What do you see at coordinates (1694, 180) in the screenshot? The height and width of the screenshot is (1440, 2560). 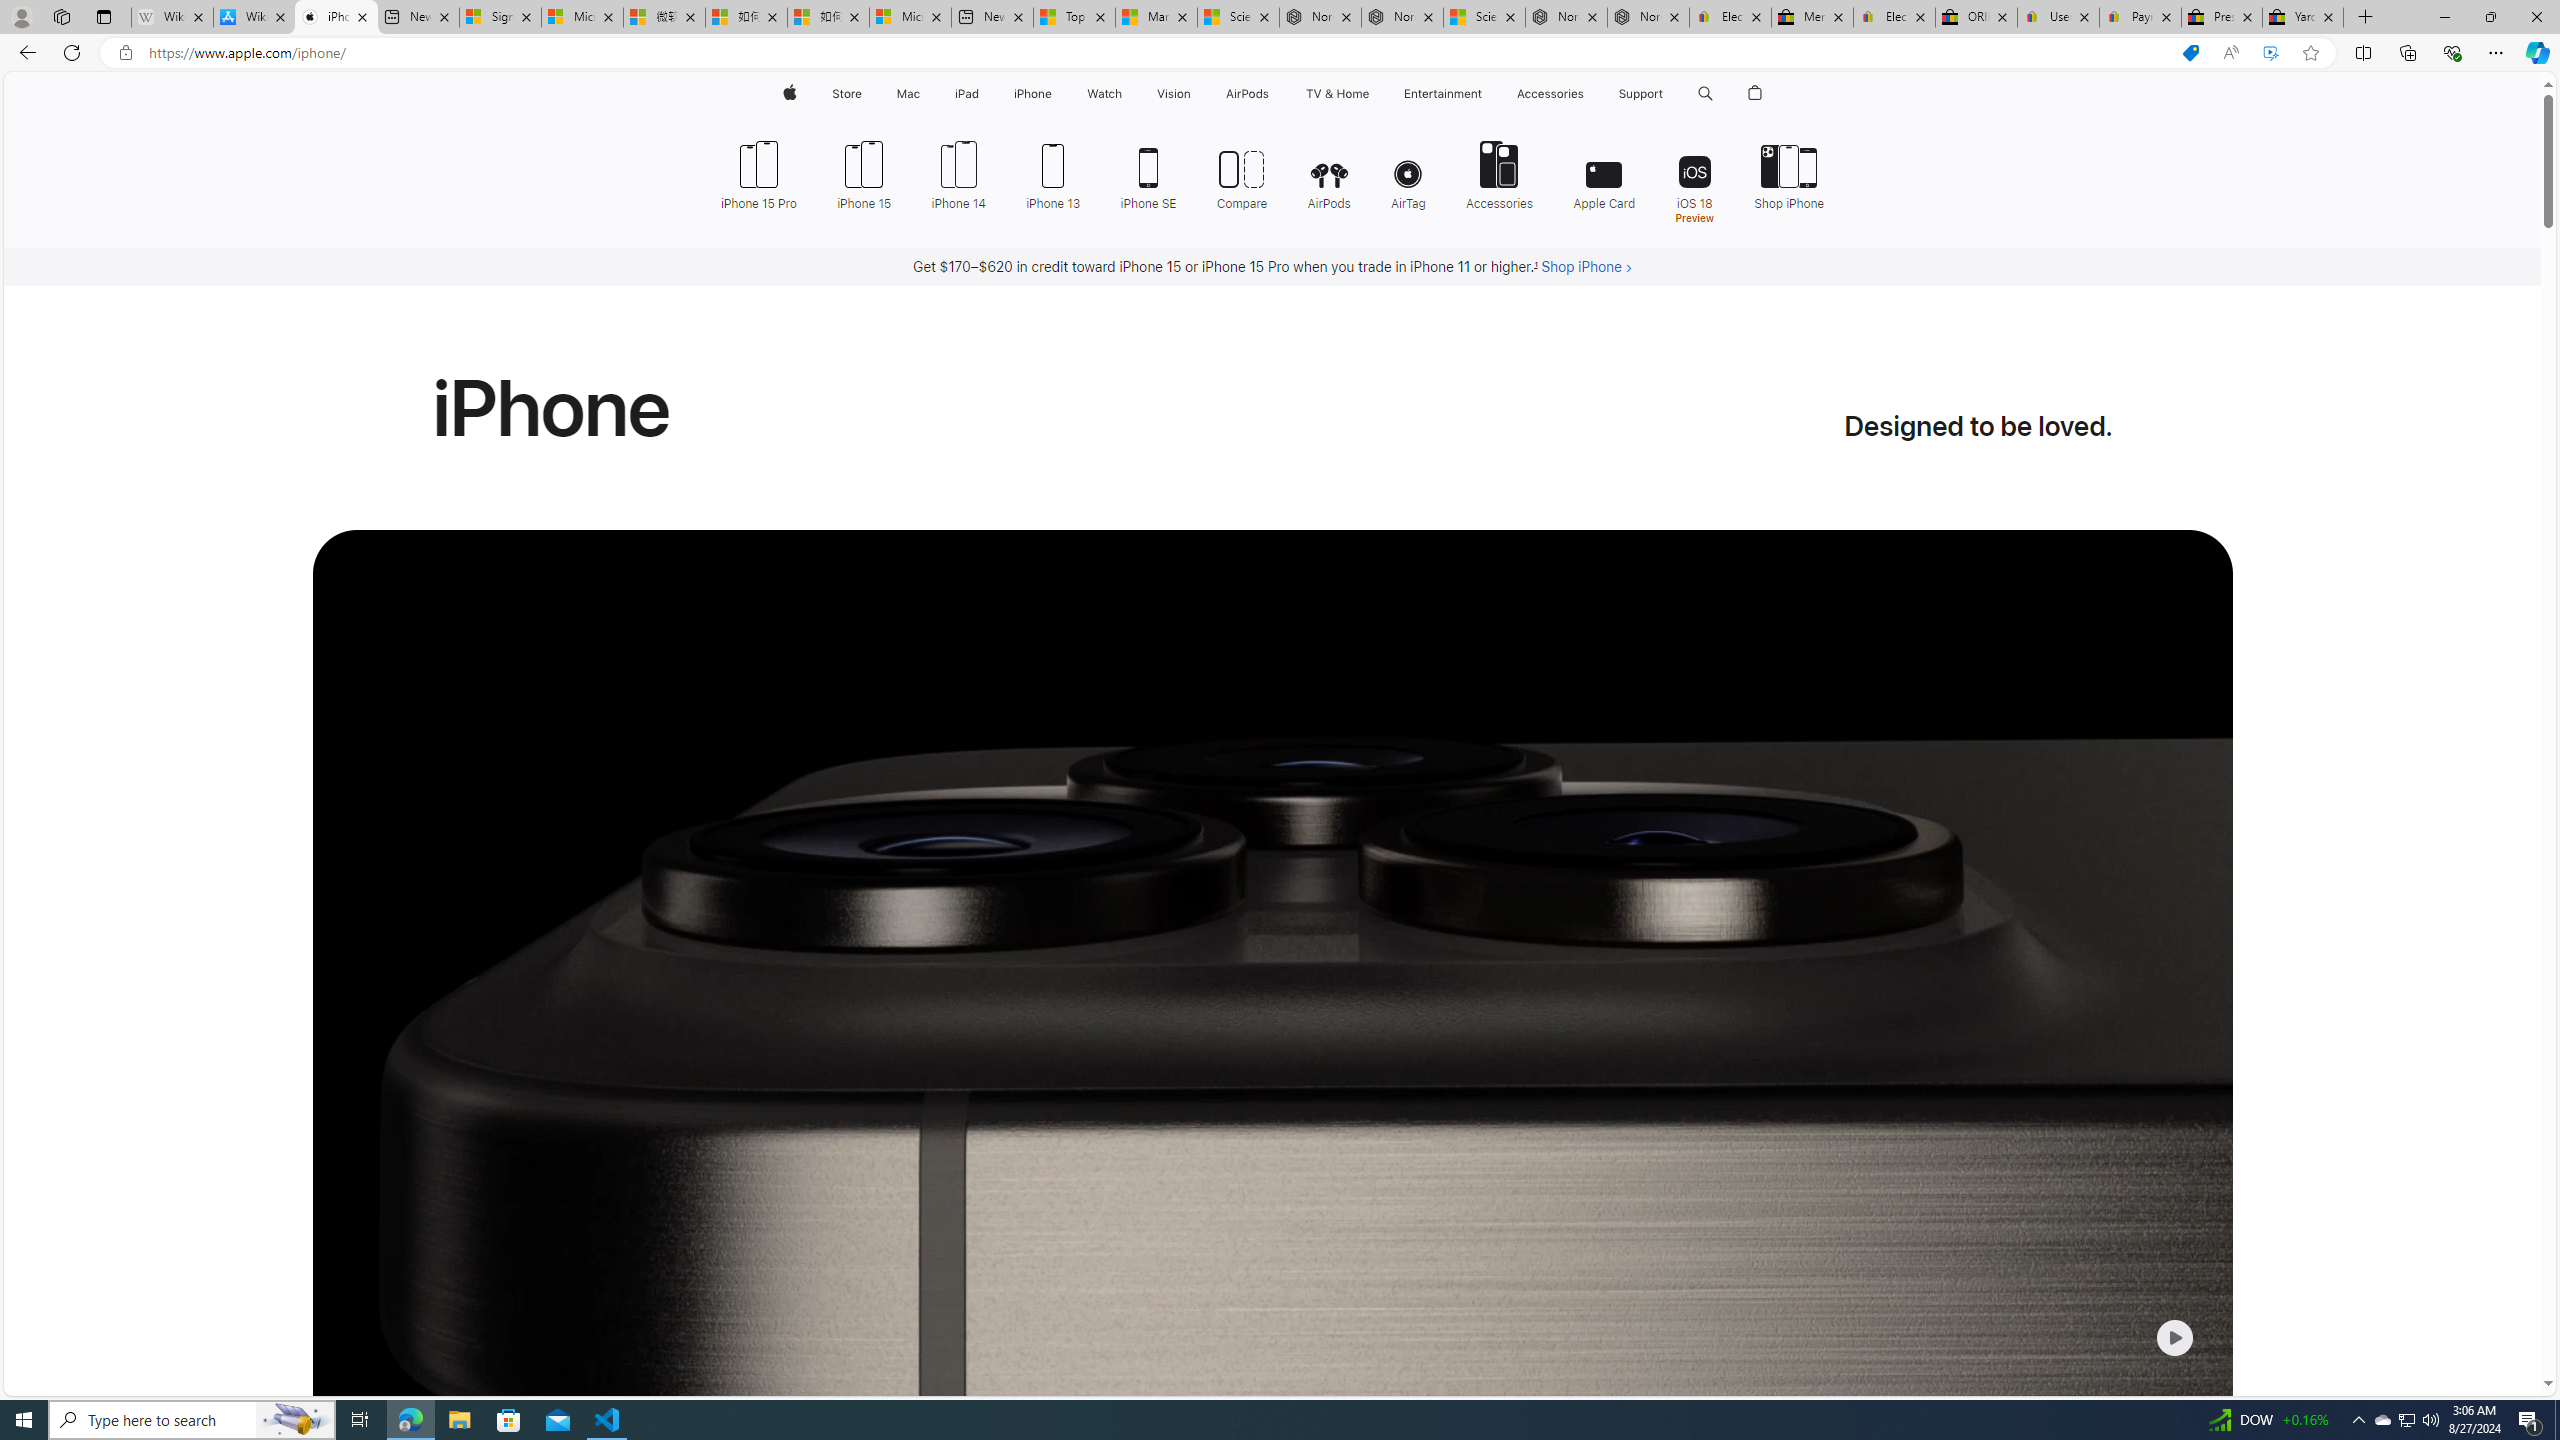 I see `iOS 18 Preview` at bounding box center [1694, 180].